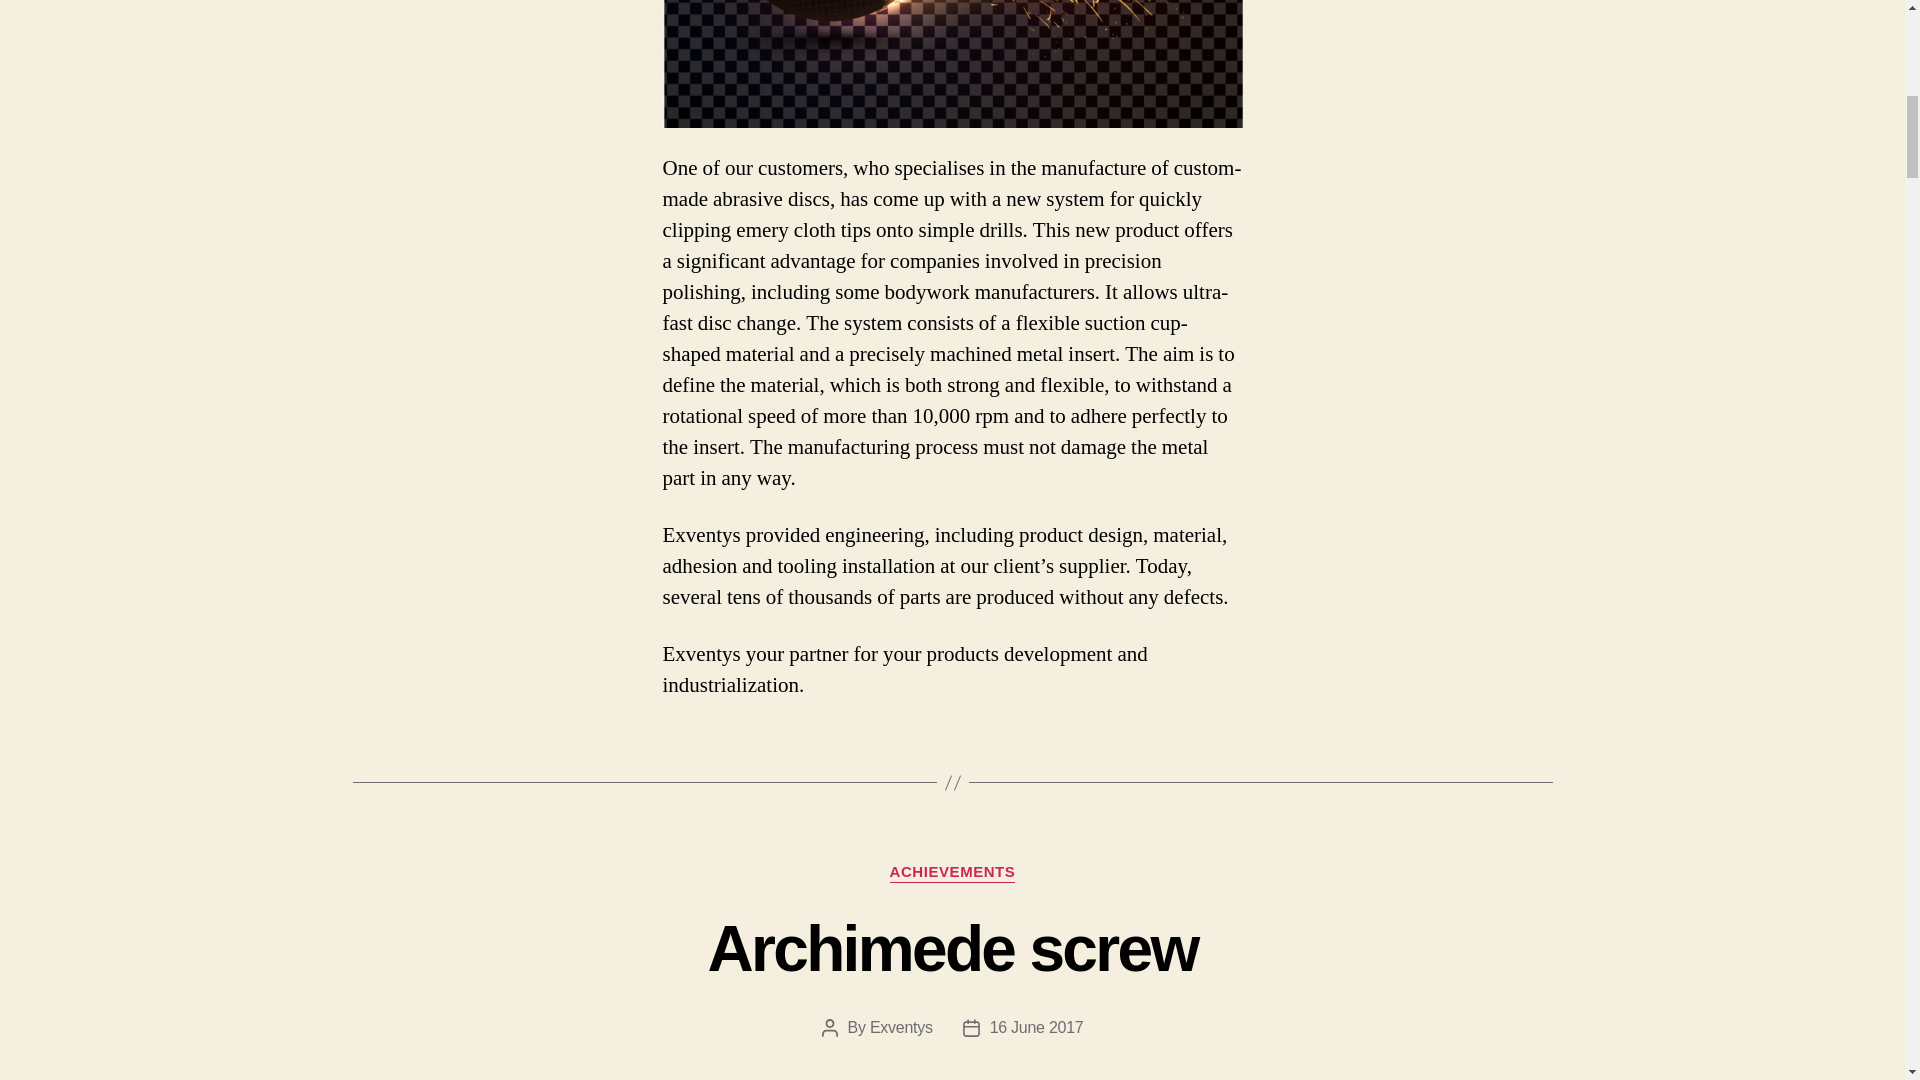  What do you see at coordinates (901, 1027) in the screenshot?
I see `Exventys` at bounding box center [901, 1027].